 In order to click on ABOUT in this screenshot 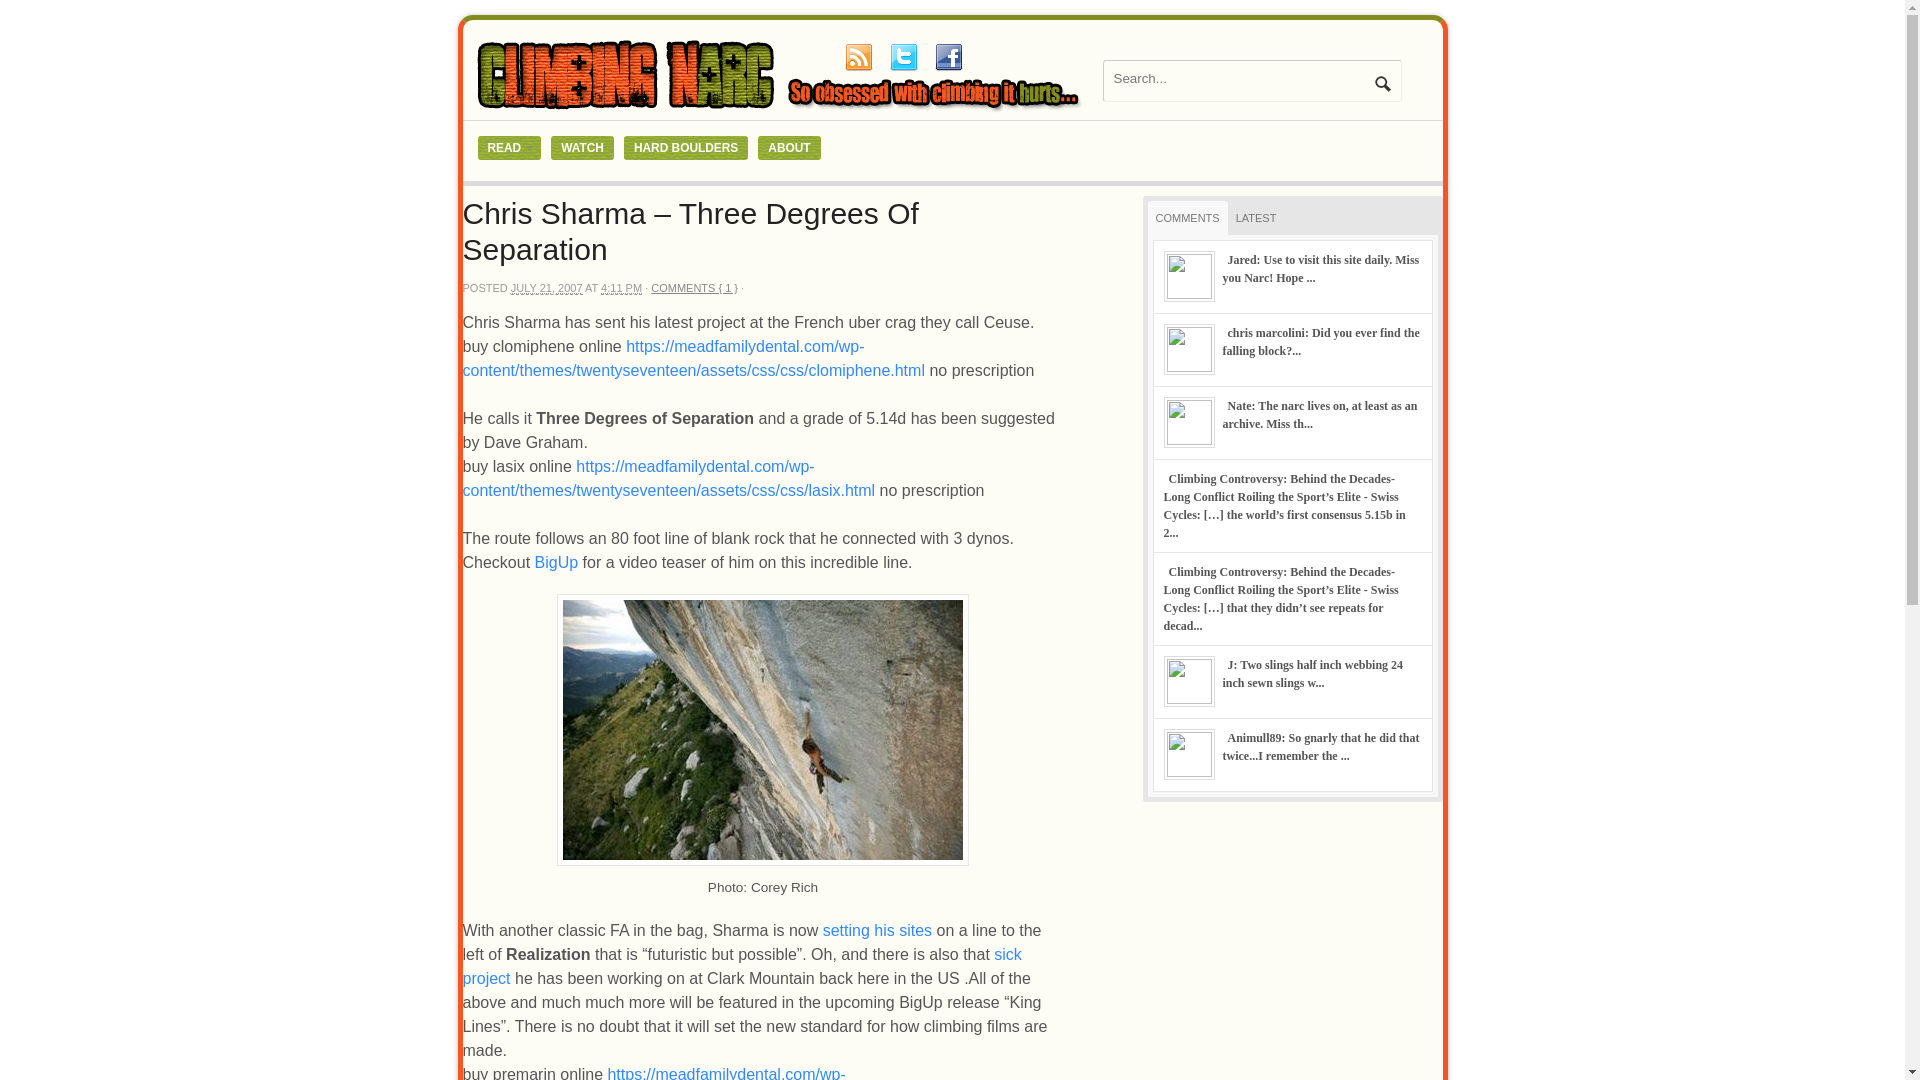, I will do `click(788, 148)`.